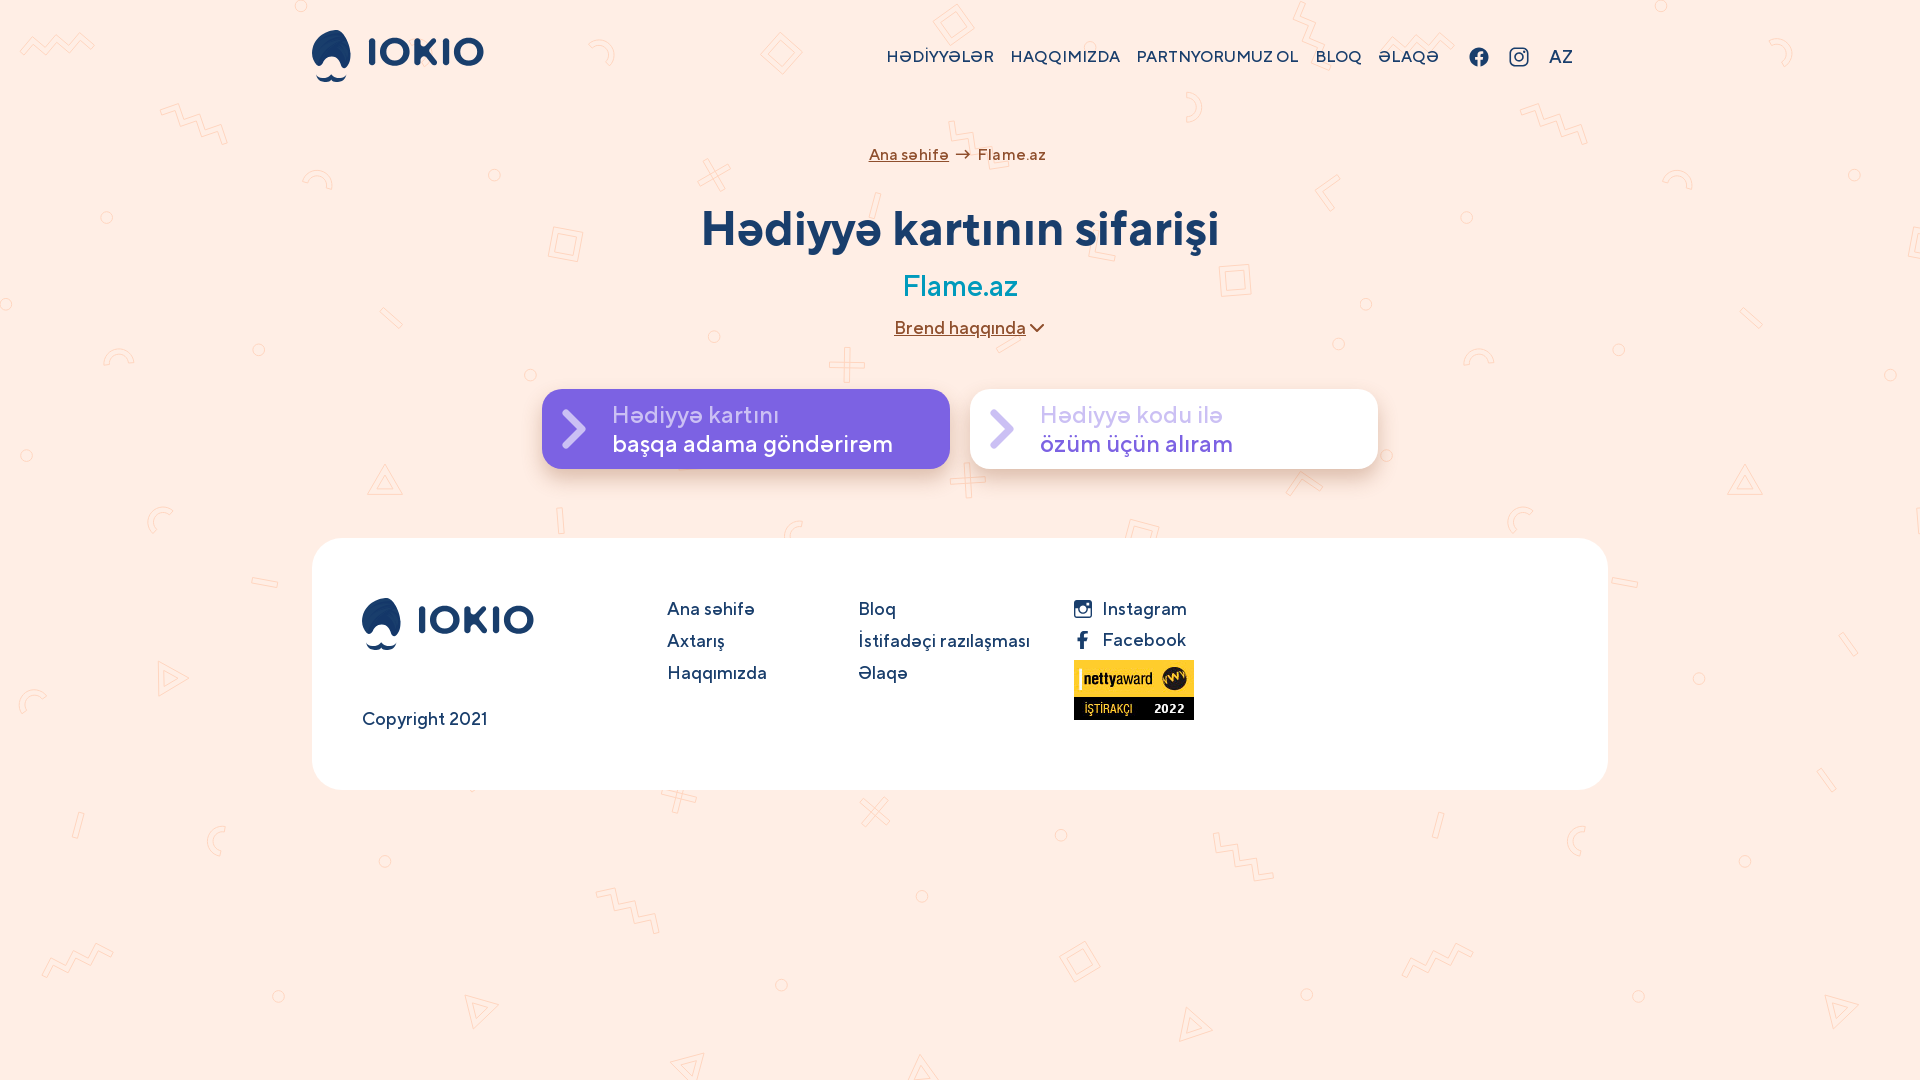 Image resolution: width=1920 pixels, height=1080 pixels. What do you see at coordinates (1012, 154) in the screenshot?
I see `Flame.az` at bounding box center [1012, 154].